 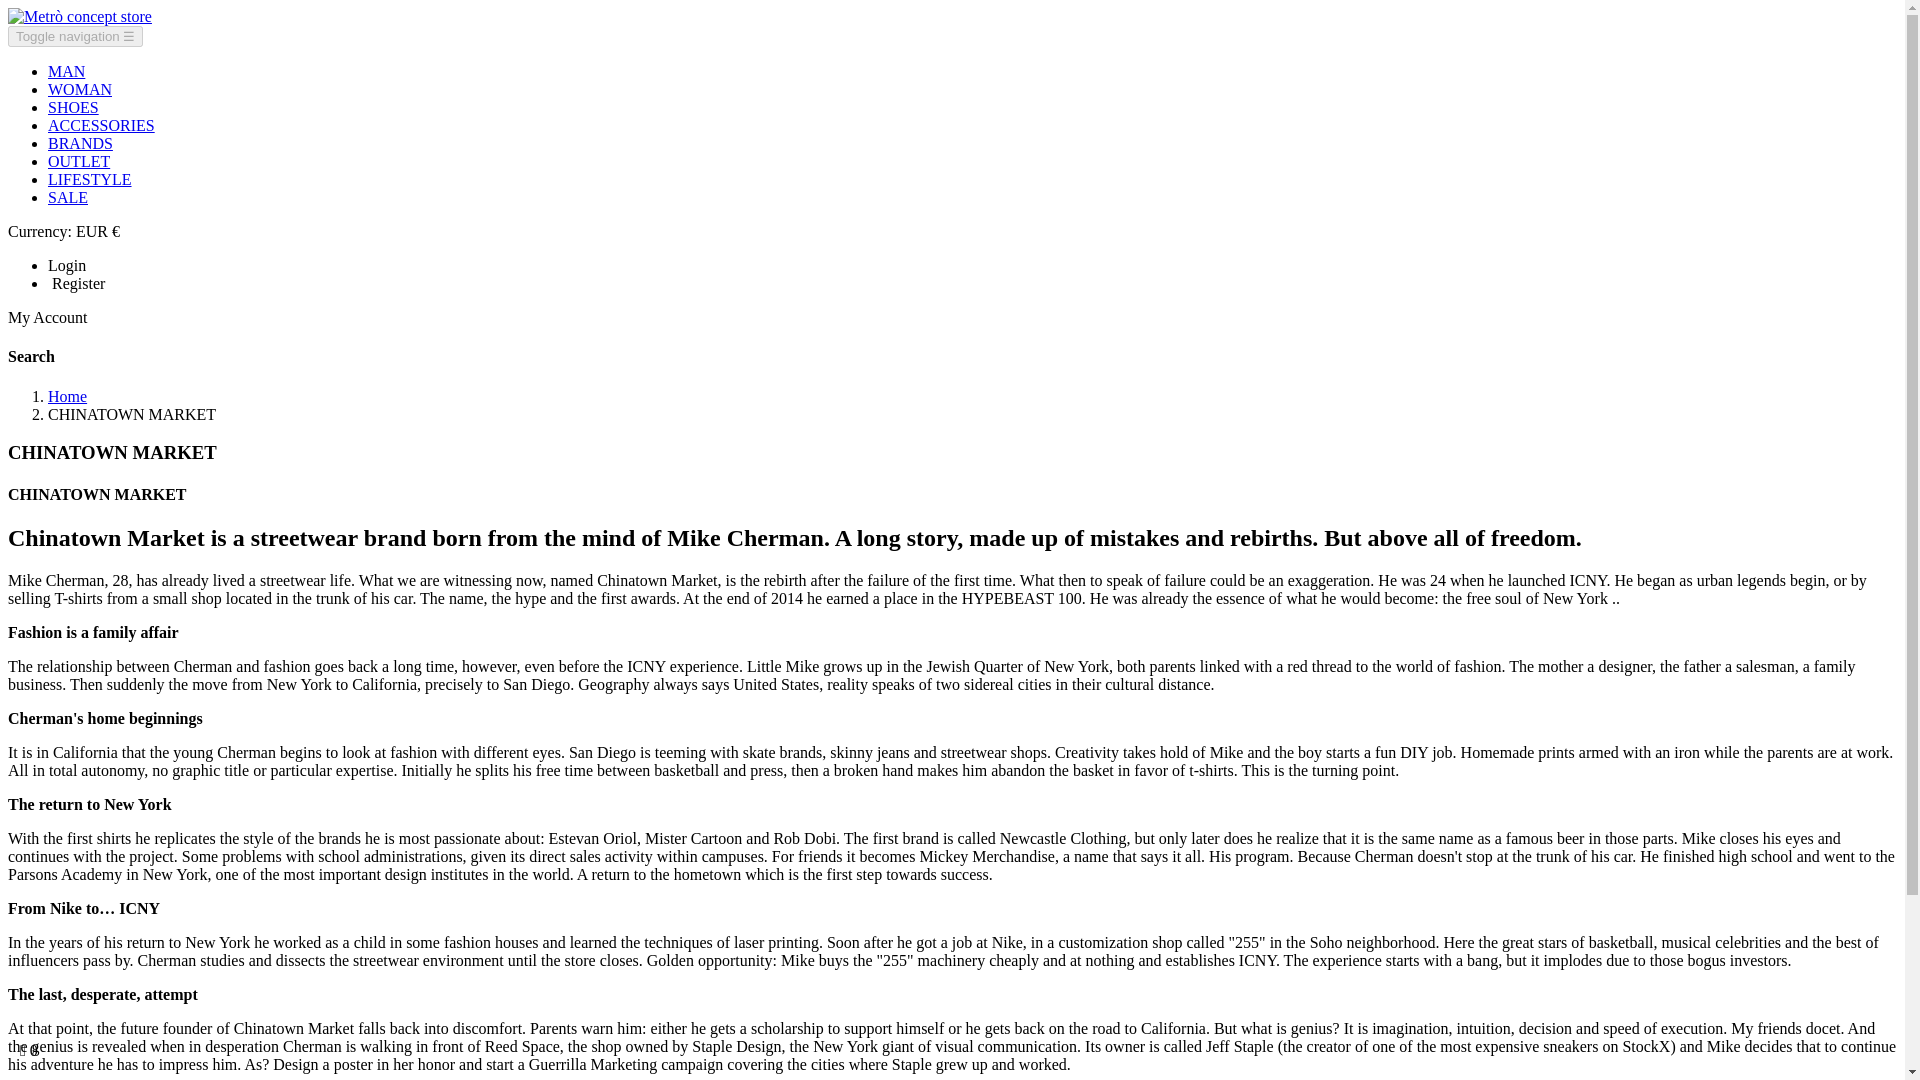 I want to click on LIFESTYLE, so click(x=90, y=178).